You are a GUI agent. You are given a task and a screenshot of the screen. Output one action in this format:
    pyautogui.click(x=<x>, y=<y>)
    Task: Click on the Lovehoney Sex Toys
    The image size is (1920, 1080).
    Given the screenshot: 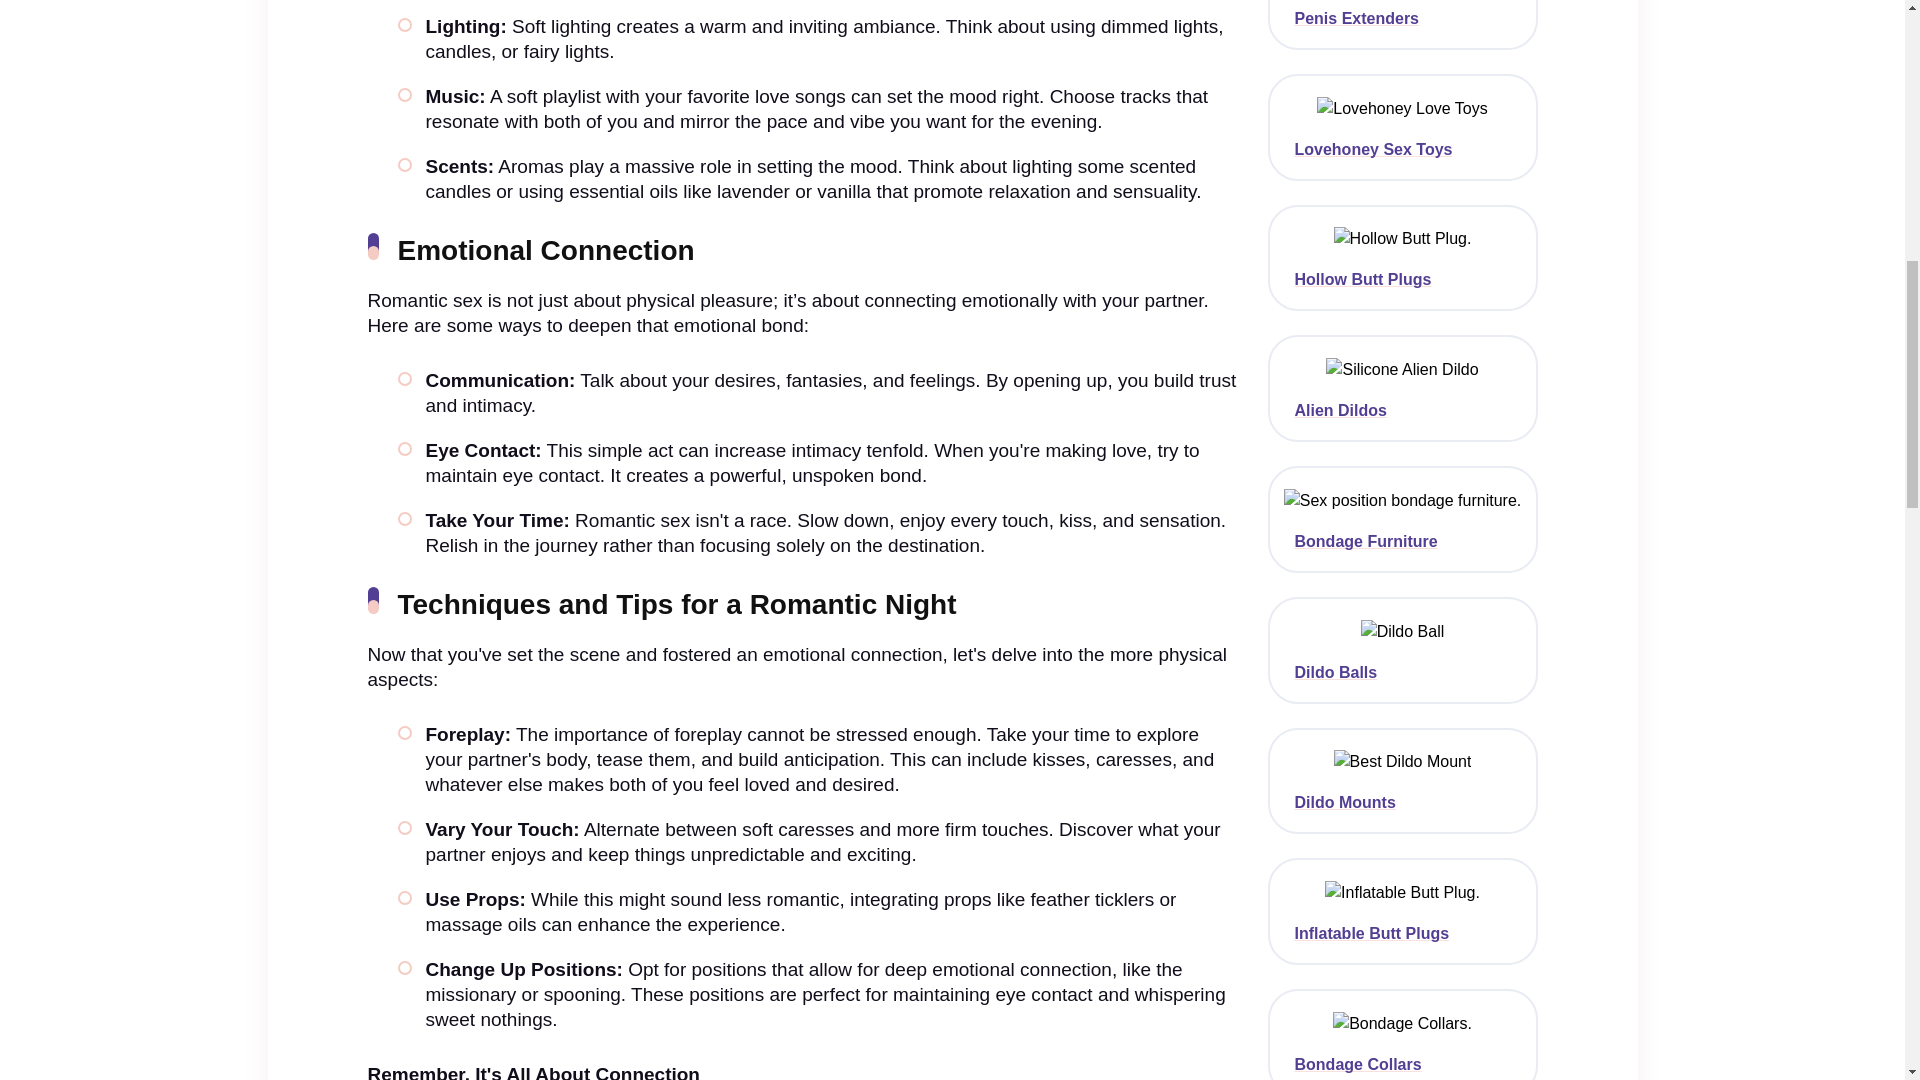 What is the action you would take?
    pyautogui.click(x=1402, y=150)
    